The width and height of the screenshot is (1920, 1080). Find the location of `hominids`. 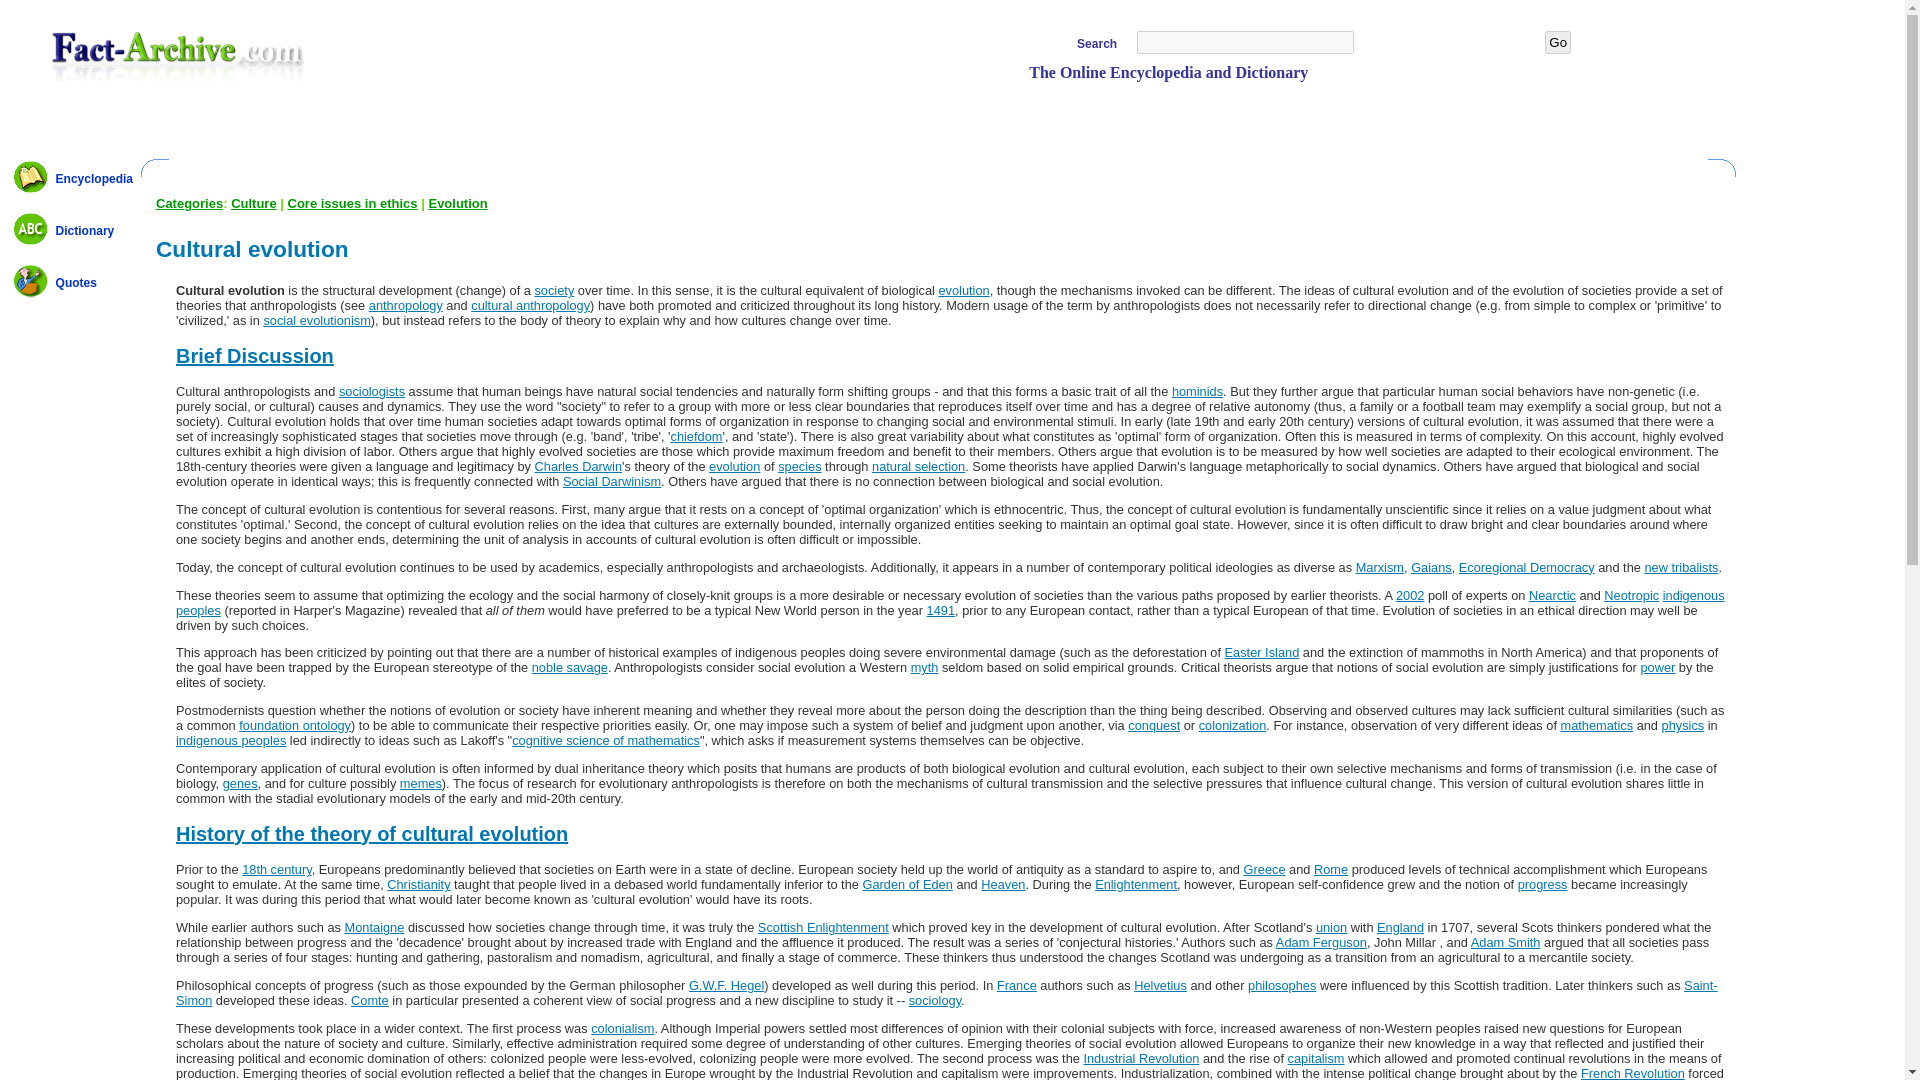

hominids is located at coordinates (1197, 391).